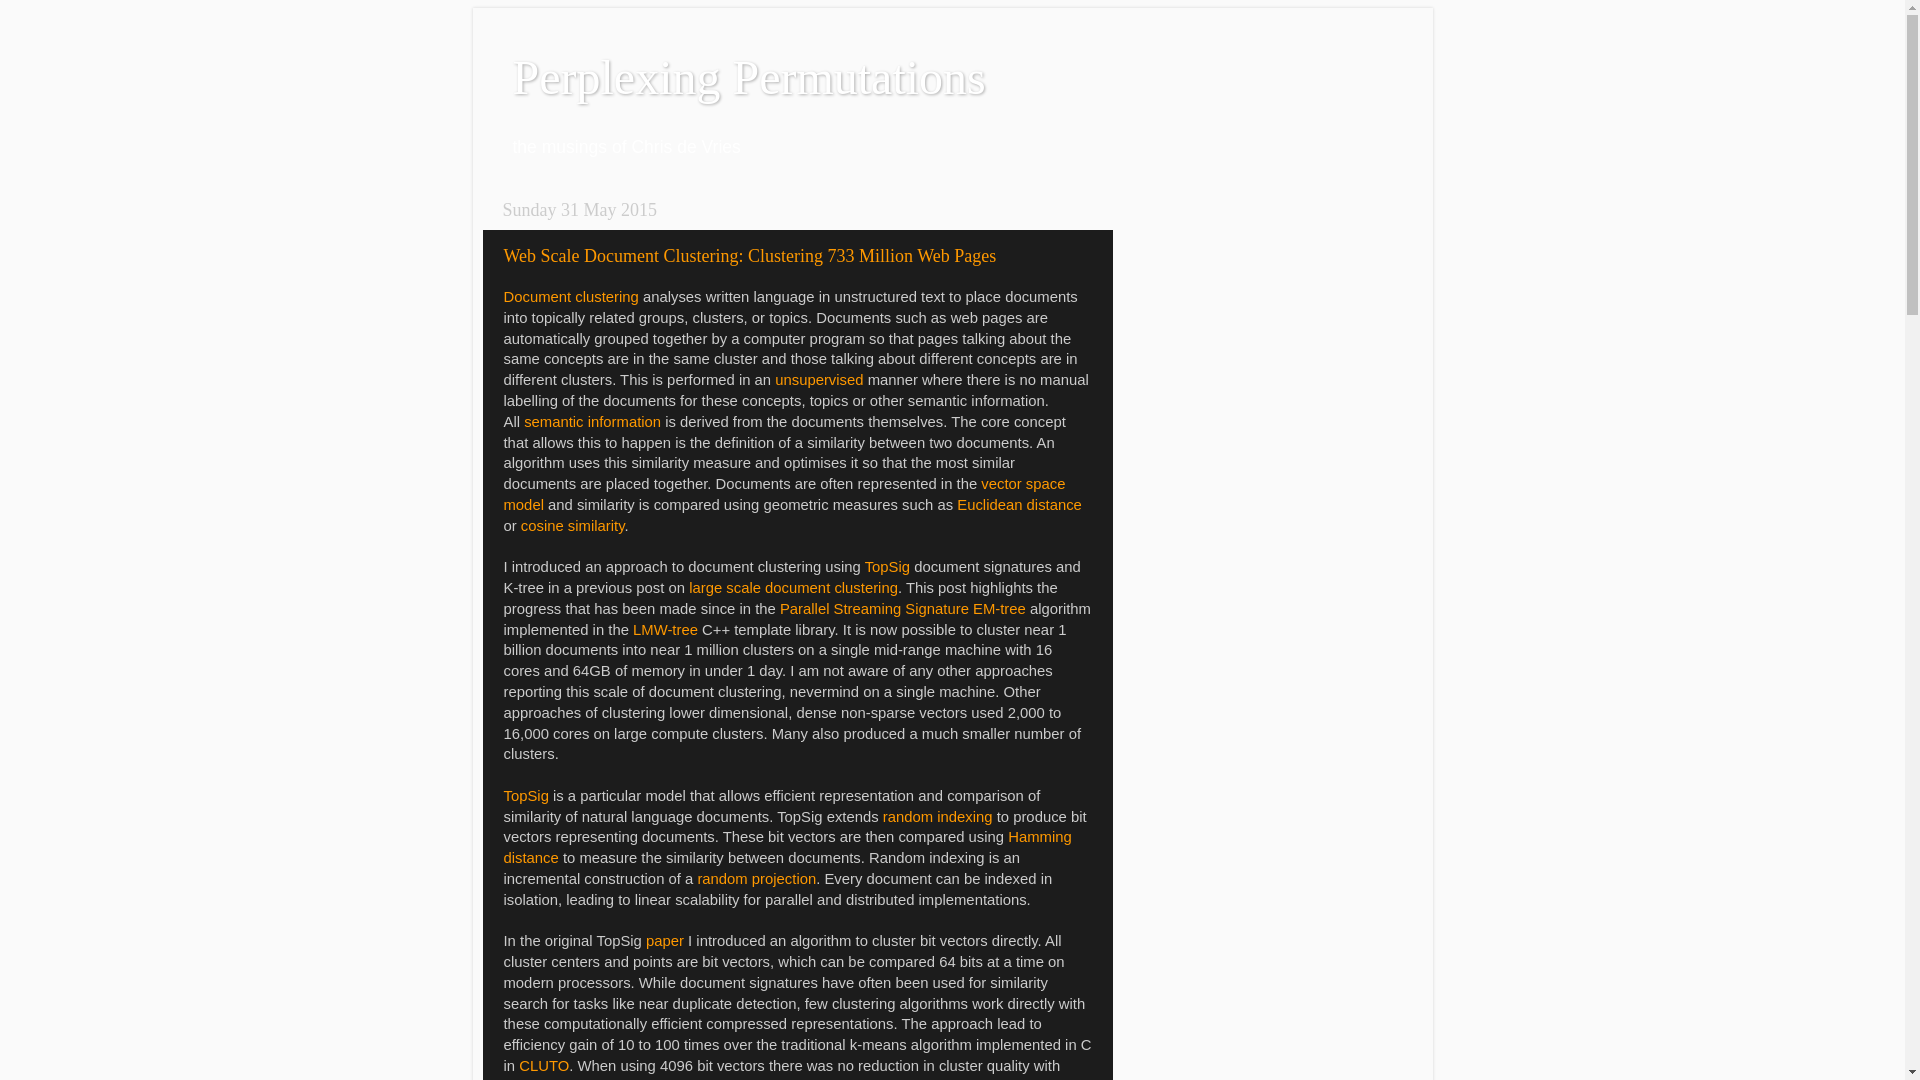 The image size is (1920, 1080). What do you see at coordinates (903, 609) in the screenshot?
I see `Parallel Streaming Signature EM-tree` at bounding box center [903, 609].